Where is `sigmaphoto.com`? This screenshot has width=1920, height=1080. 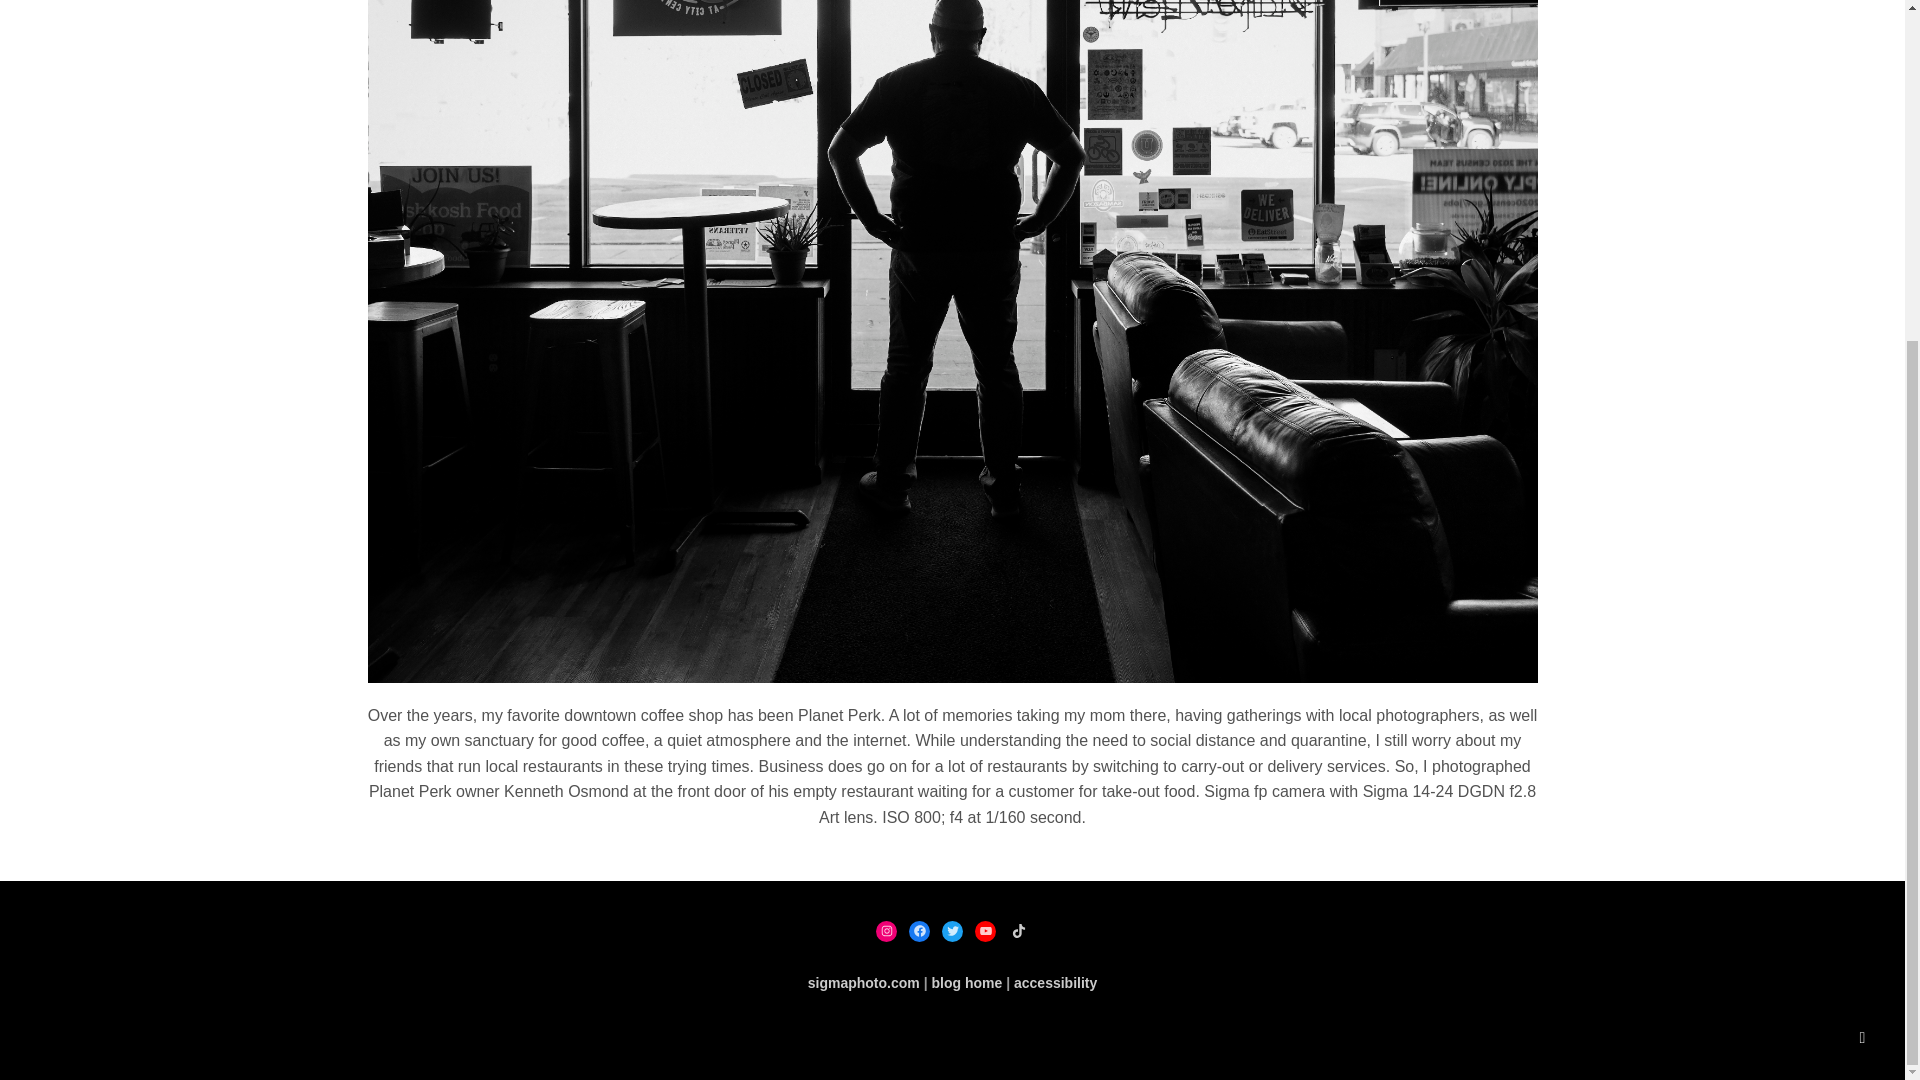
sigmaphoto.com is located at coordinates (864, 983).